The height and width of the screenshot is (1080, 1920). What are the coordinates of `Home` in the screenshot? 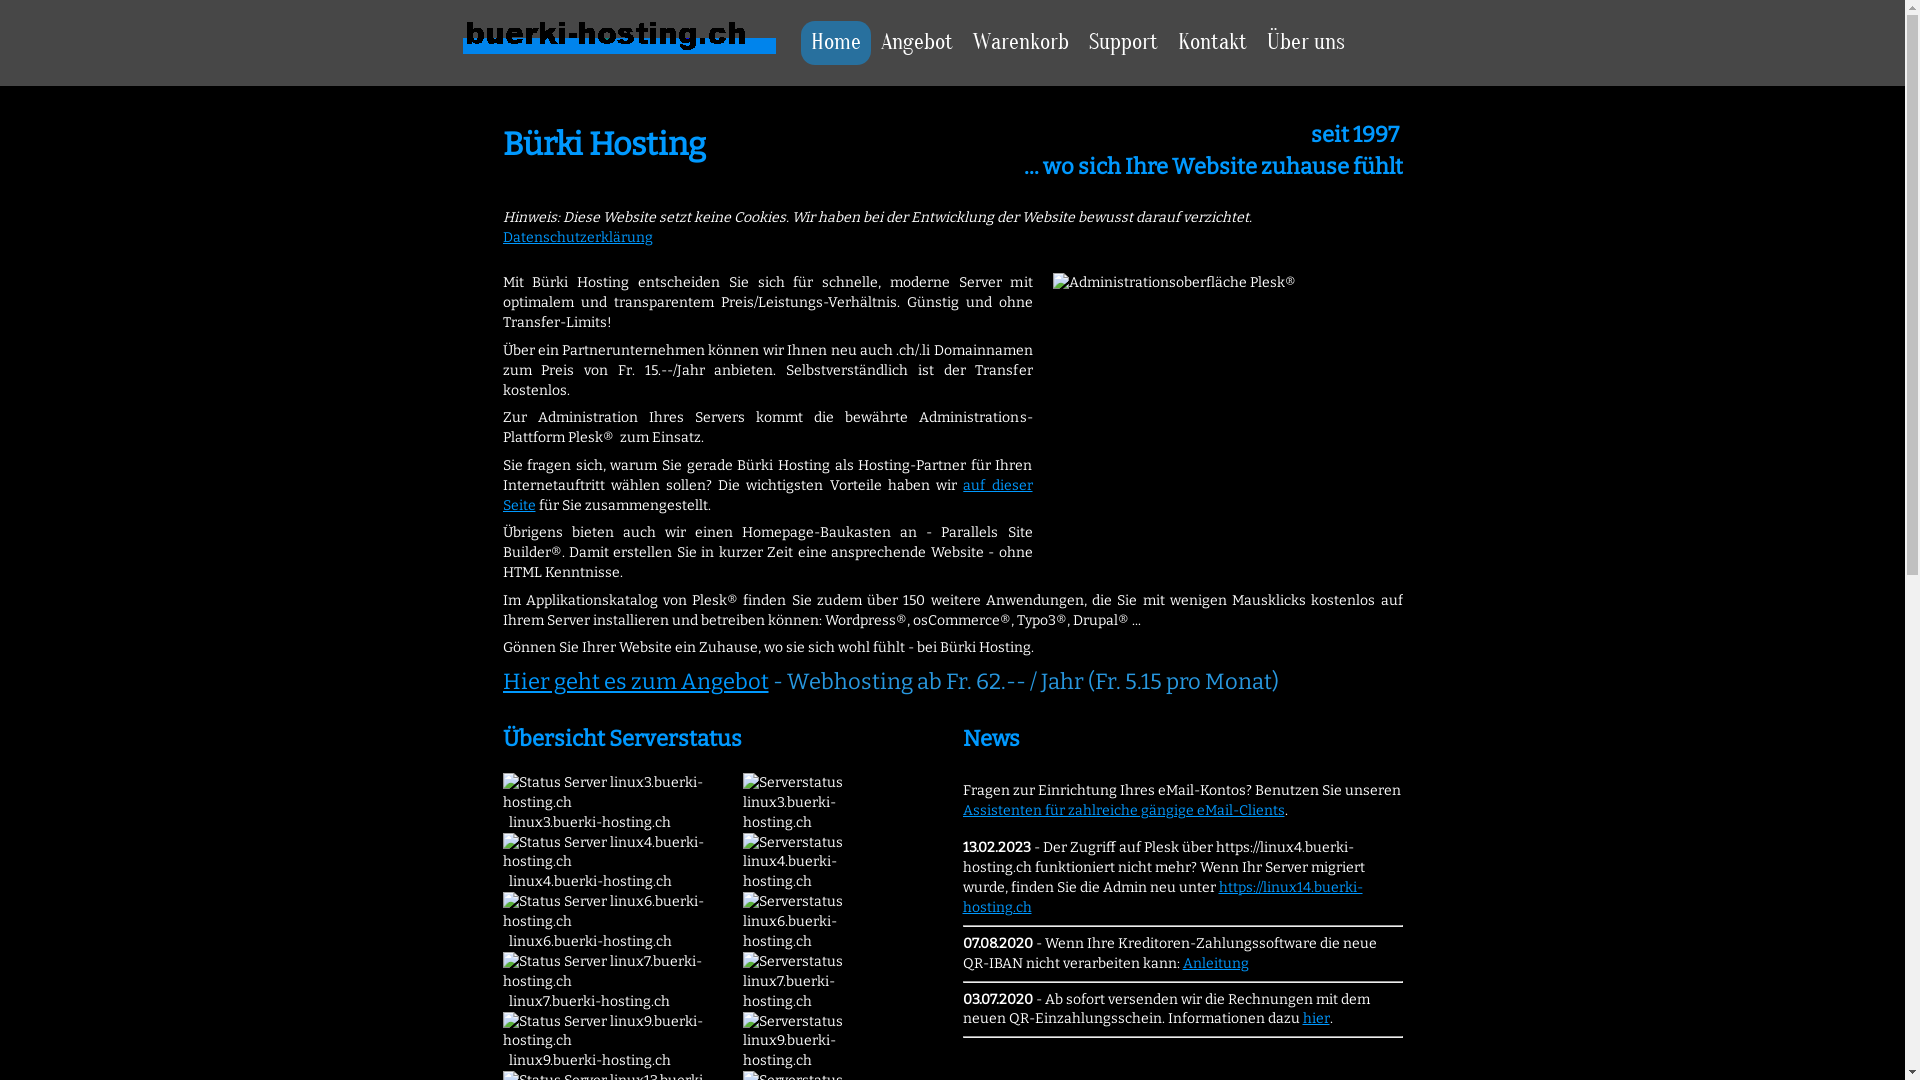 It's located at (836, 43).